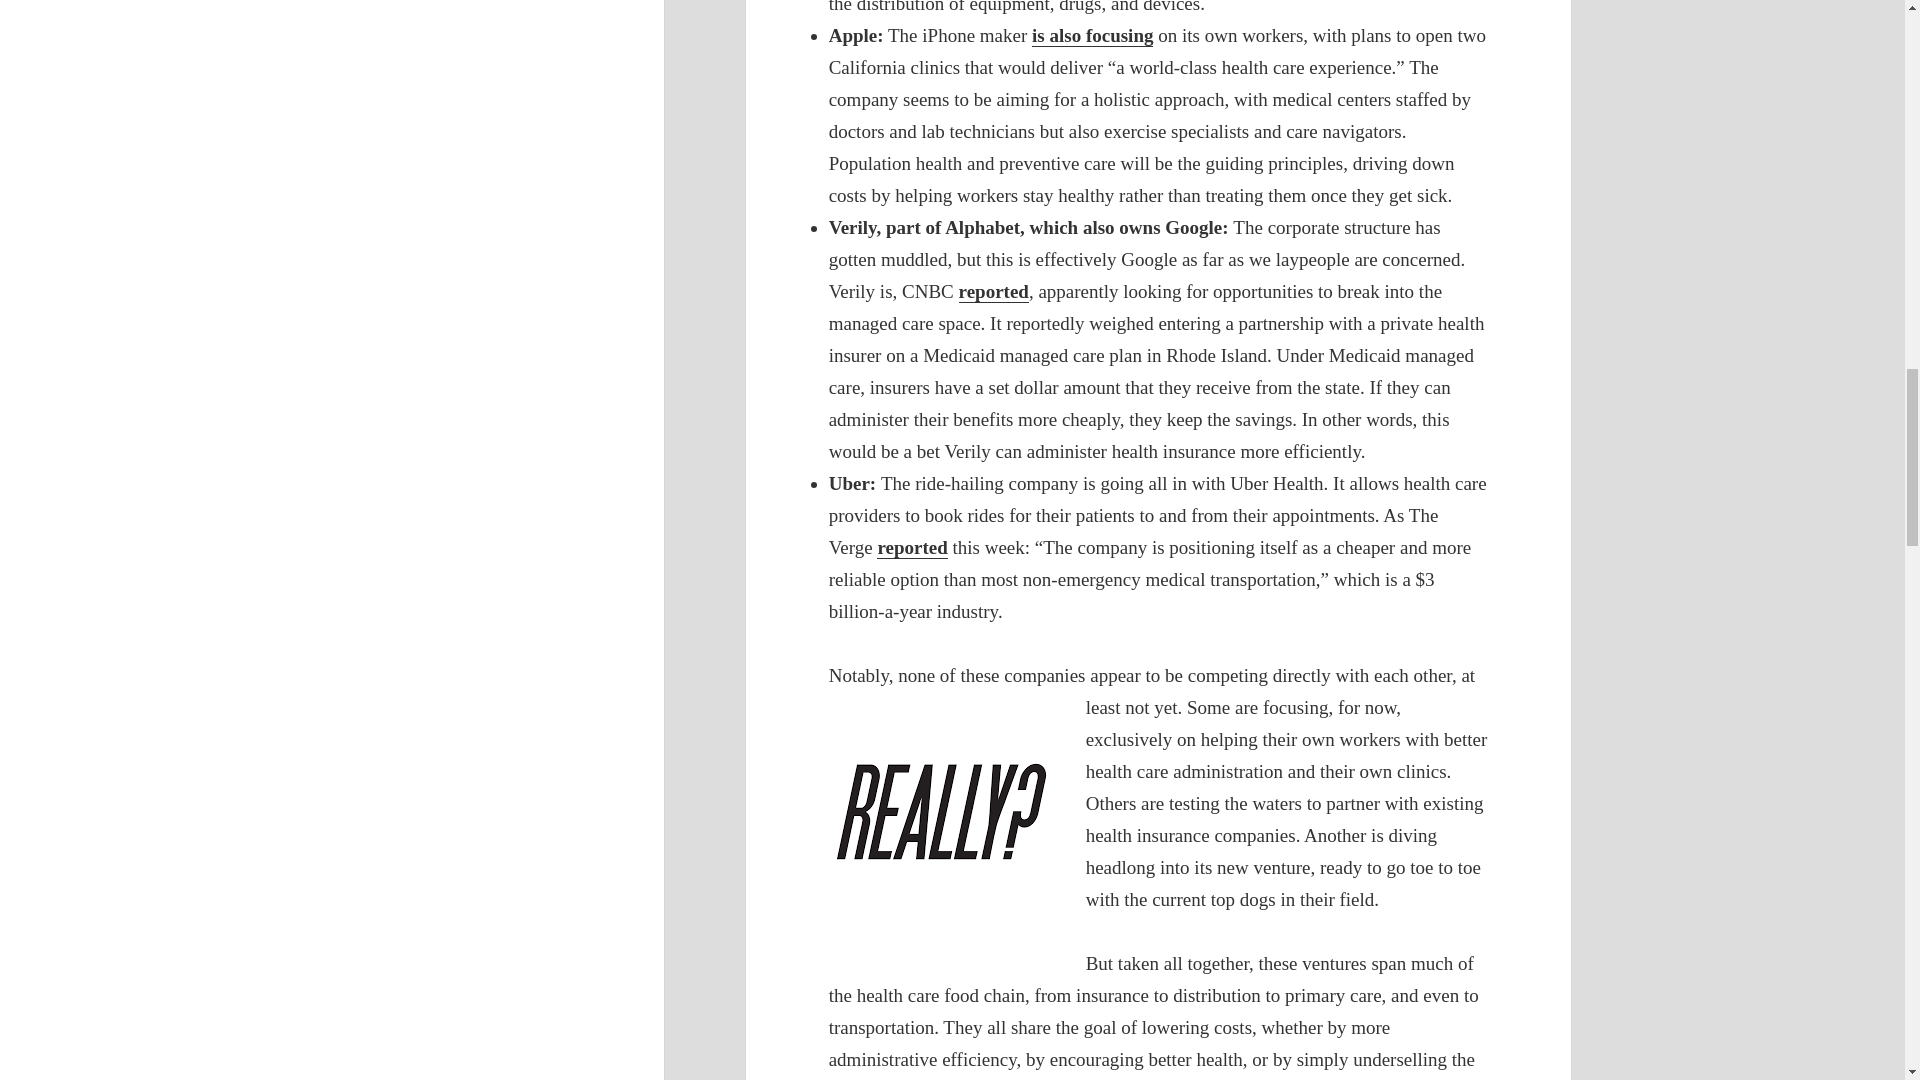 Image resolution: width=1920 pixels, height=1080 pixels. What do you see at coordinates (912, 548) in the screenshot?
I see `reported` at bounding box center [912, 548].